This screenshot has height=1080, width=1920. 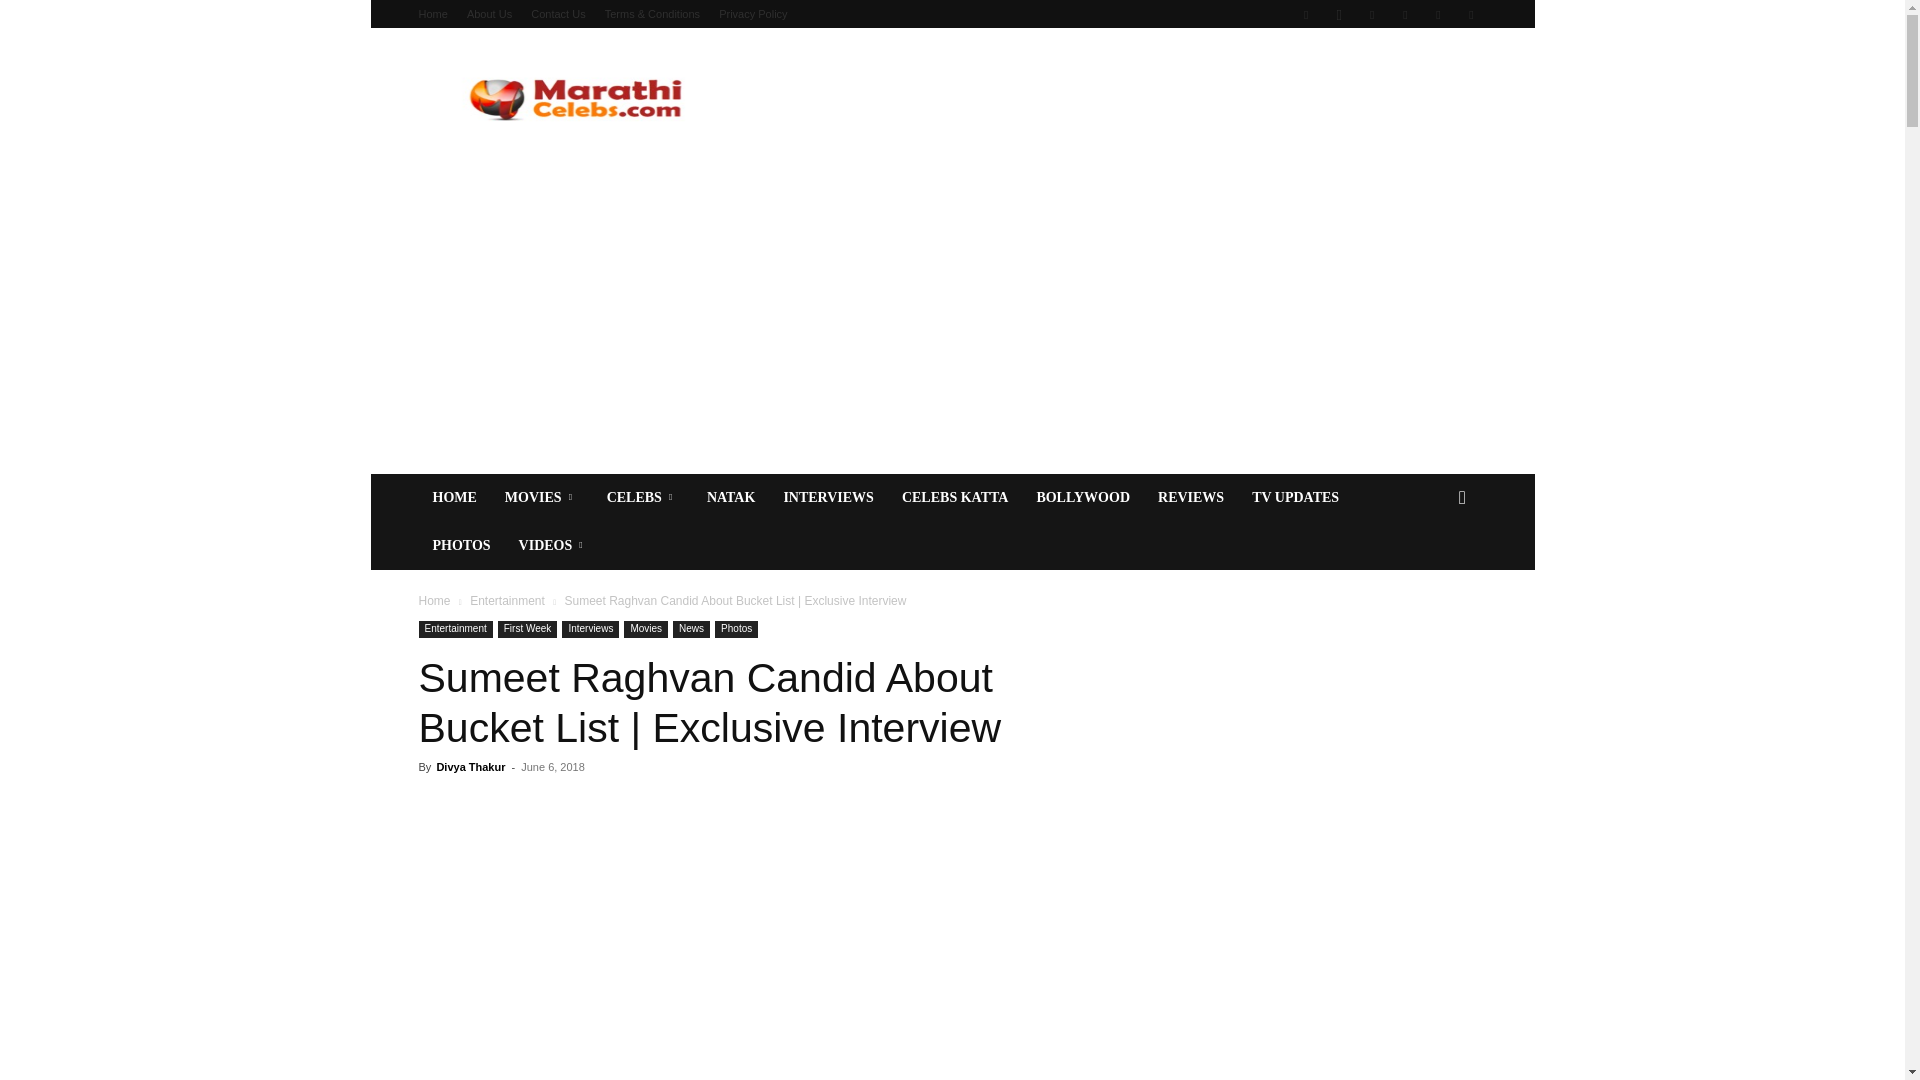 What do you see at coordinates (1405, 14) in the screenshot?
I see `Tumblr` at bounding box center [1405, 14].